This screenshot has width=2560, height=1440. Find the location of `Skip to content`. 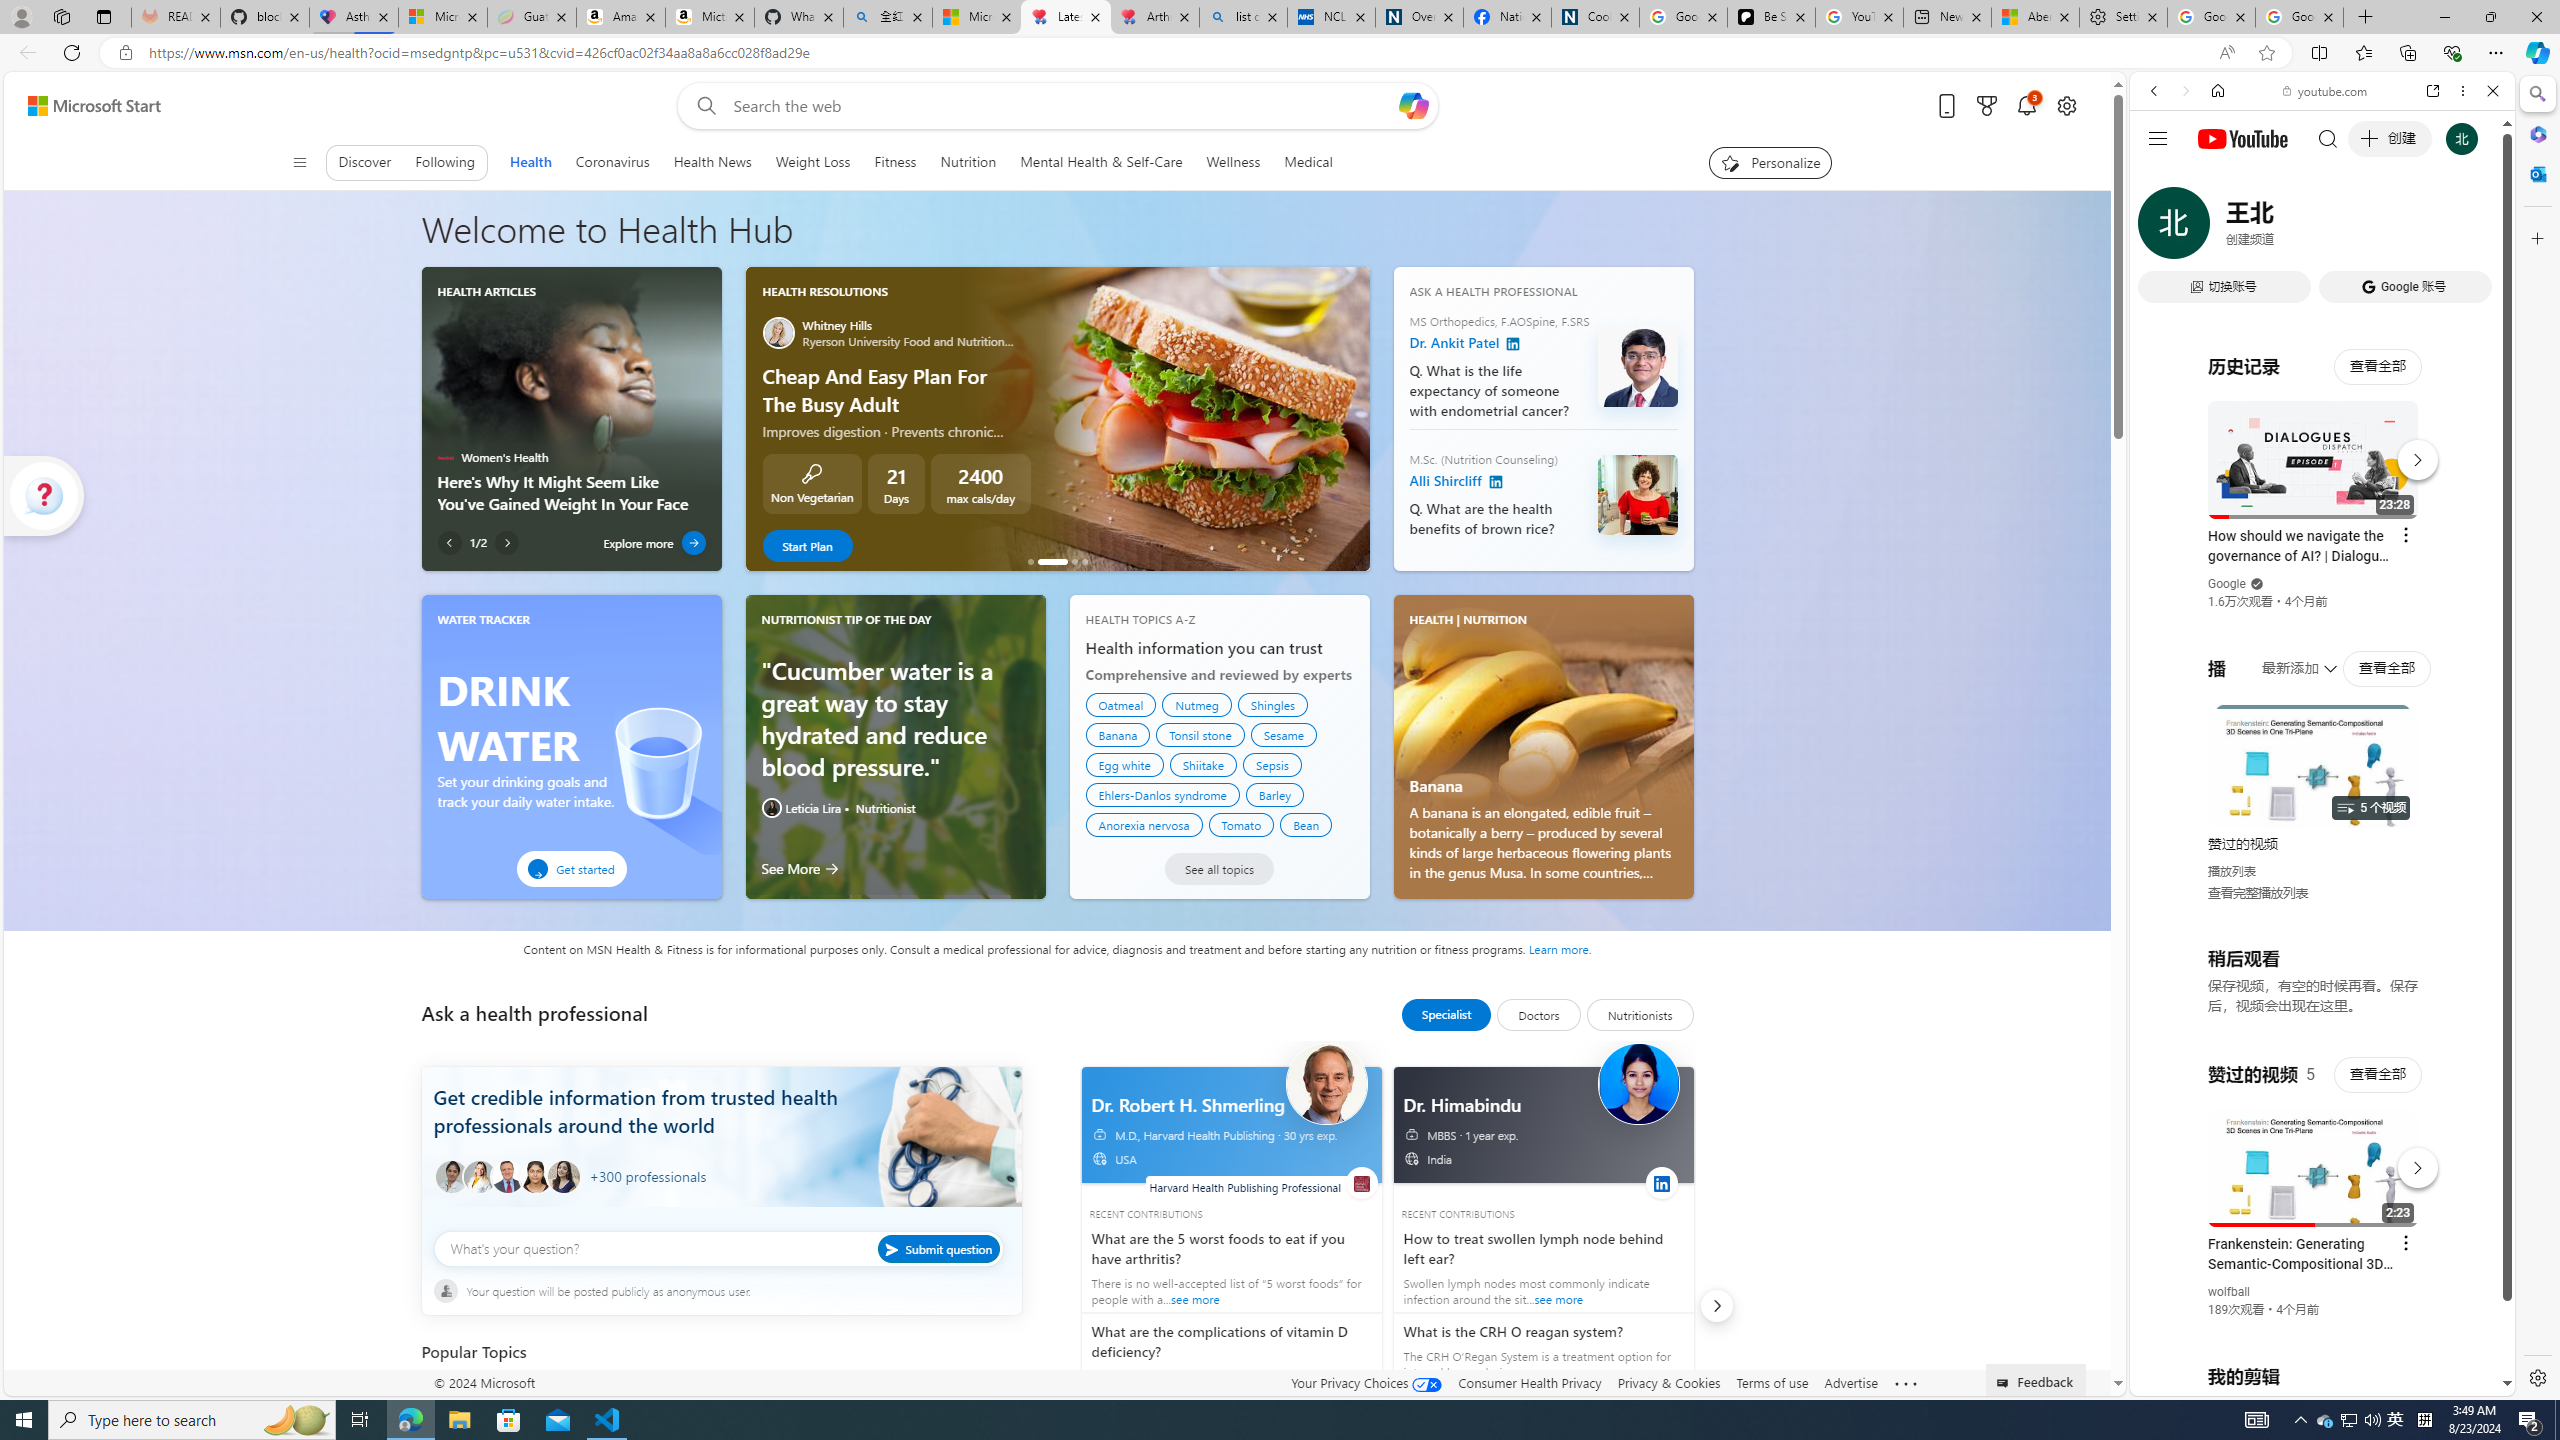

Skip to content is located at coordinates (86, 106).